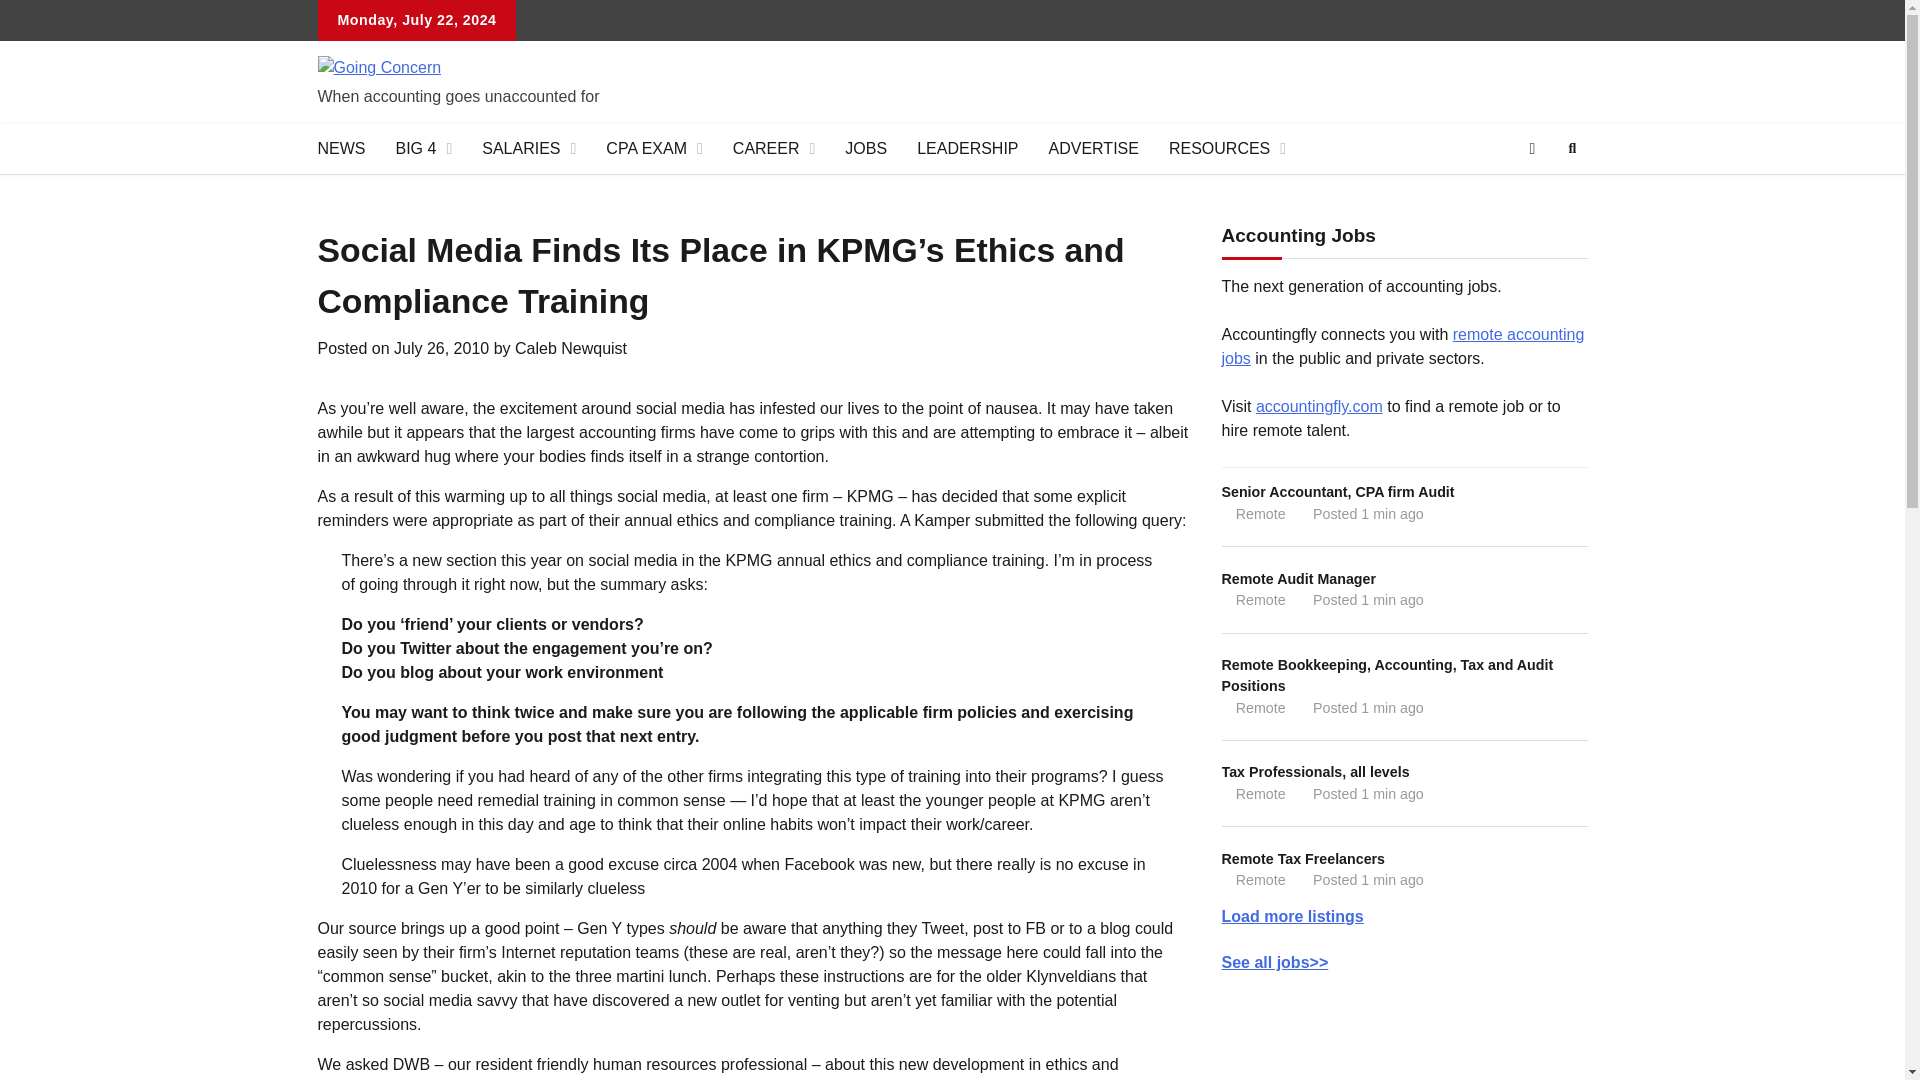  Describe the element at coordinates (1532, 148) in the screenshot. I see `View Random Post` at that location.